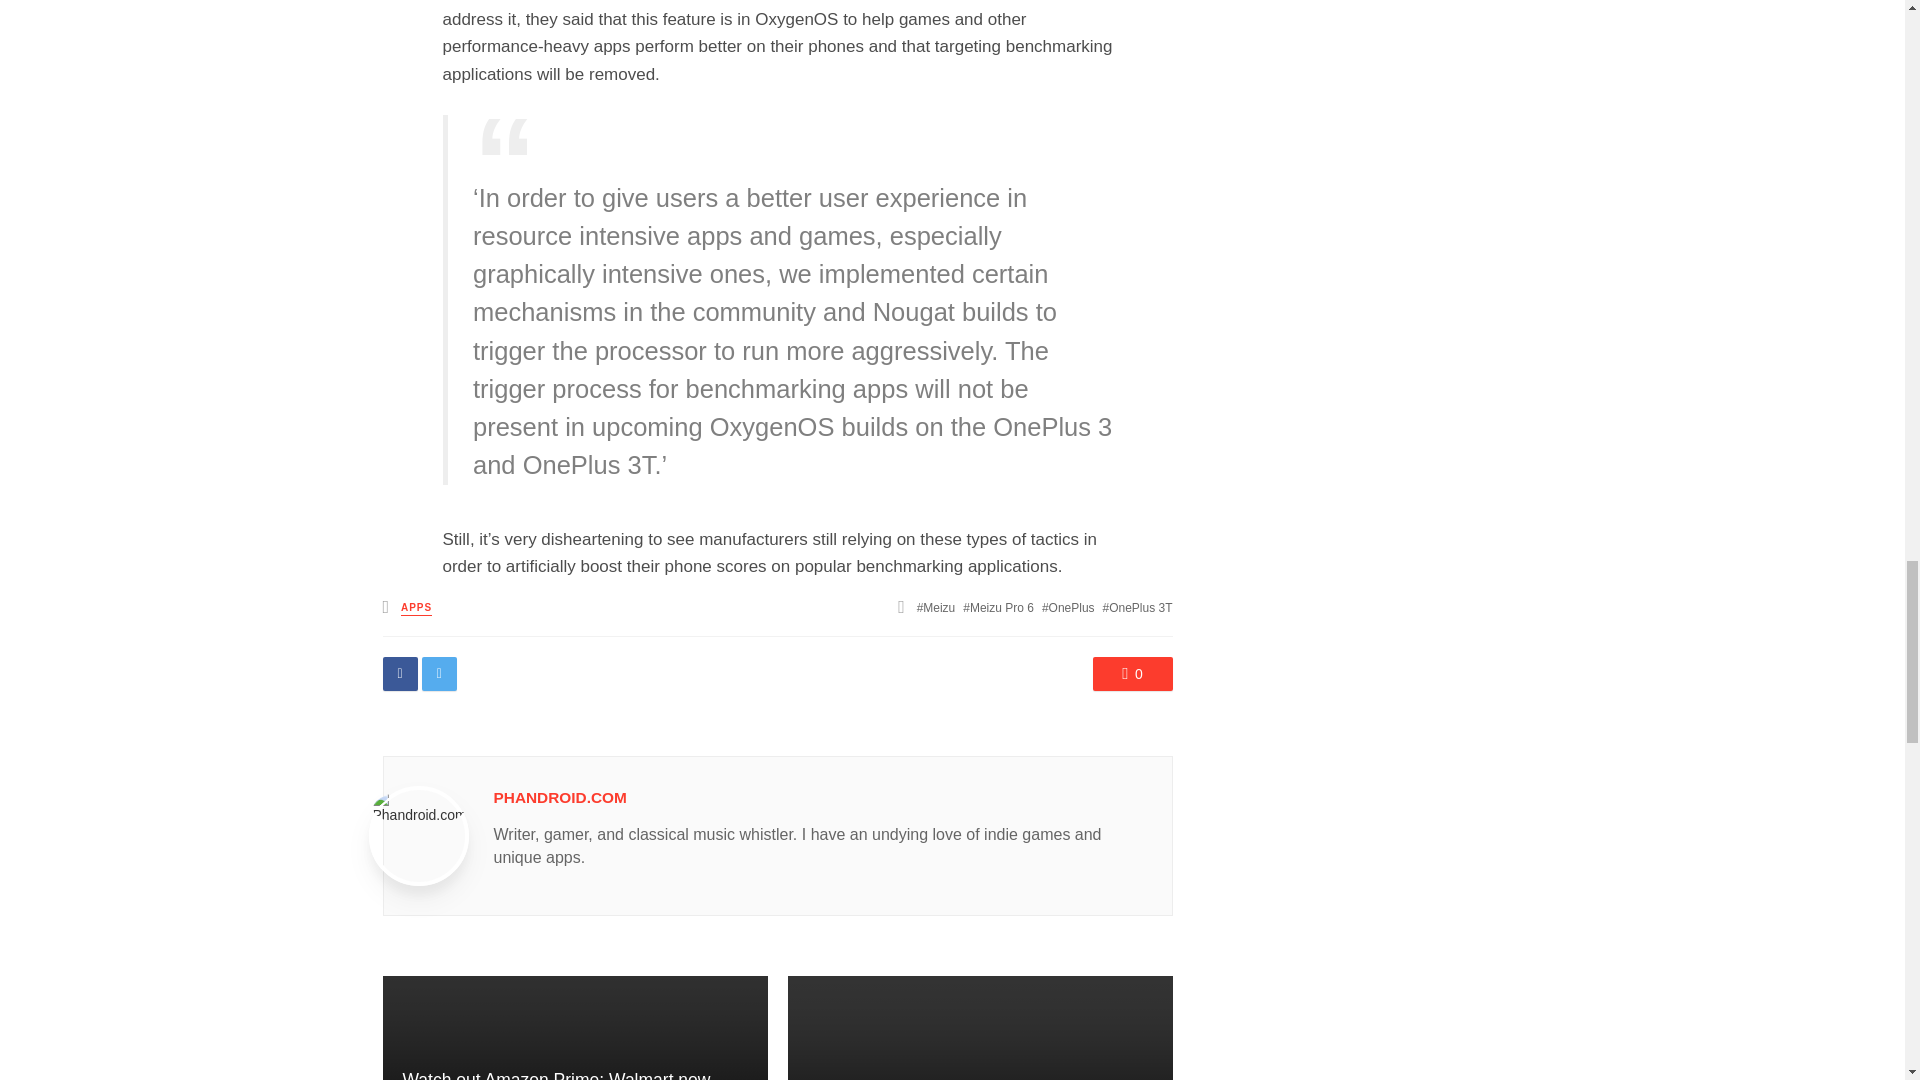 Image resolution: width=1920 pixels, height=1080 pixels. What do you see at coordinates (1138, 607) in the screenshot?
I see `OnePlus 3T` at bounding box center [1138, 607].